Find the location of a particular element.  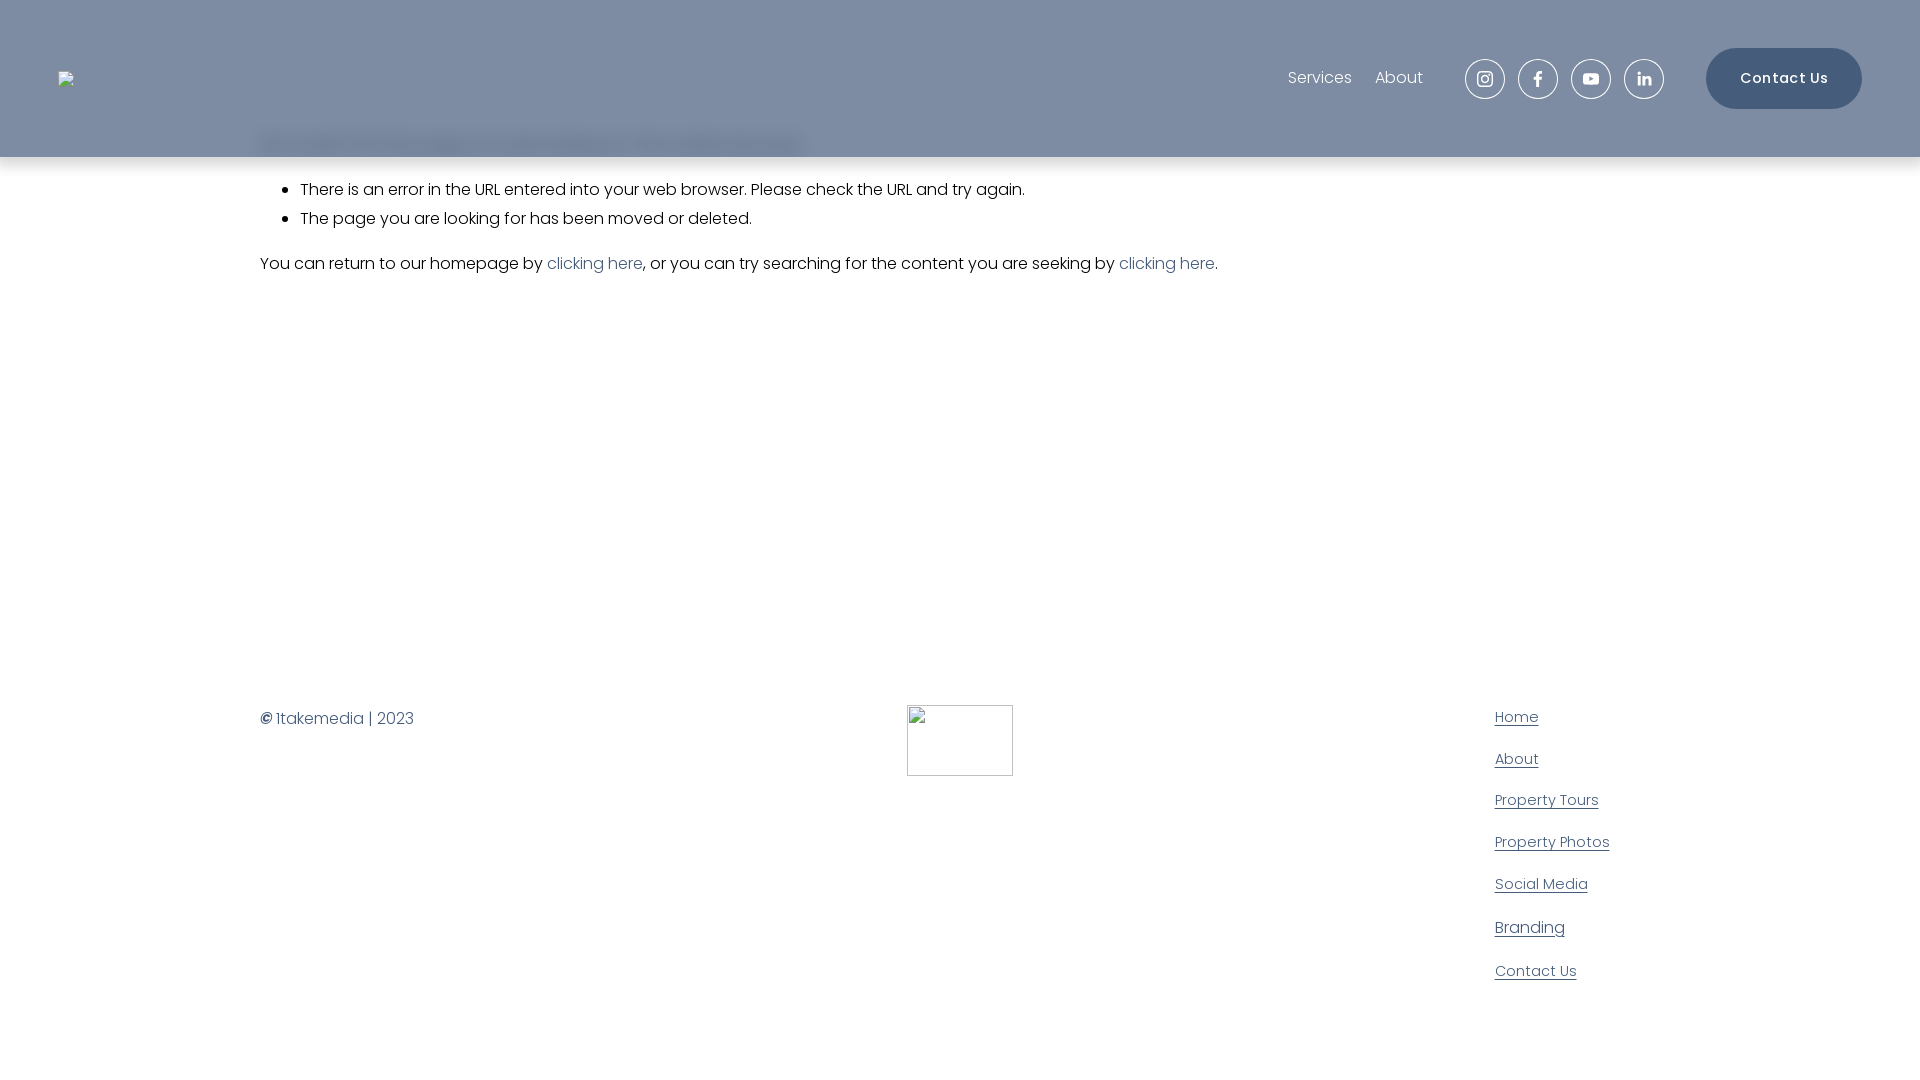

clicking here is located at coordinates (595, 264).